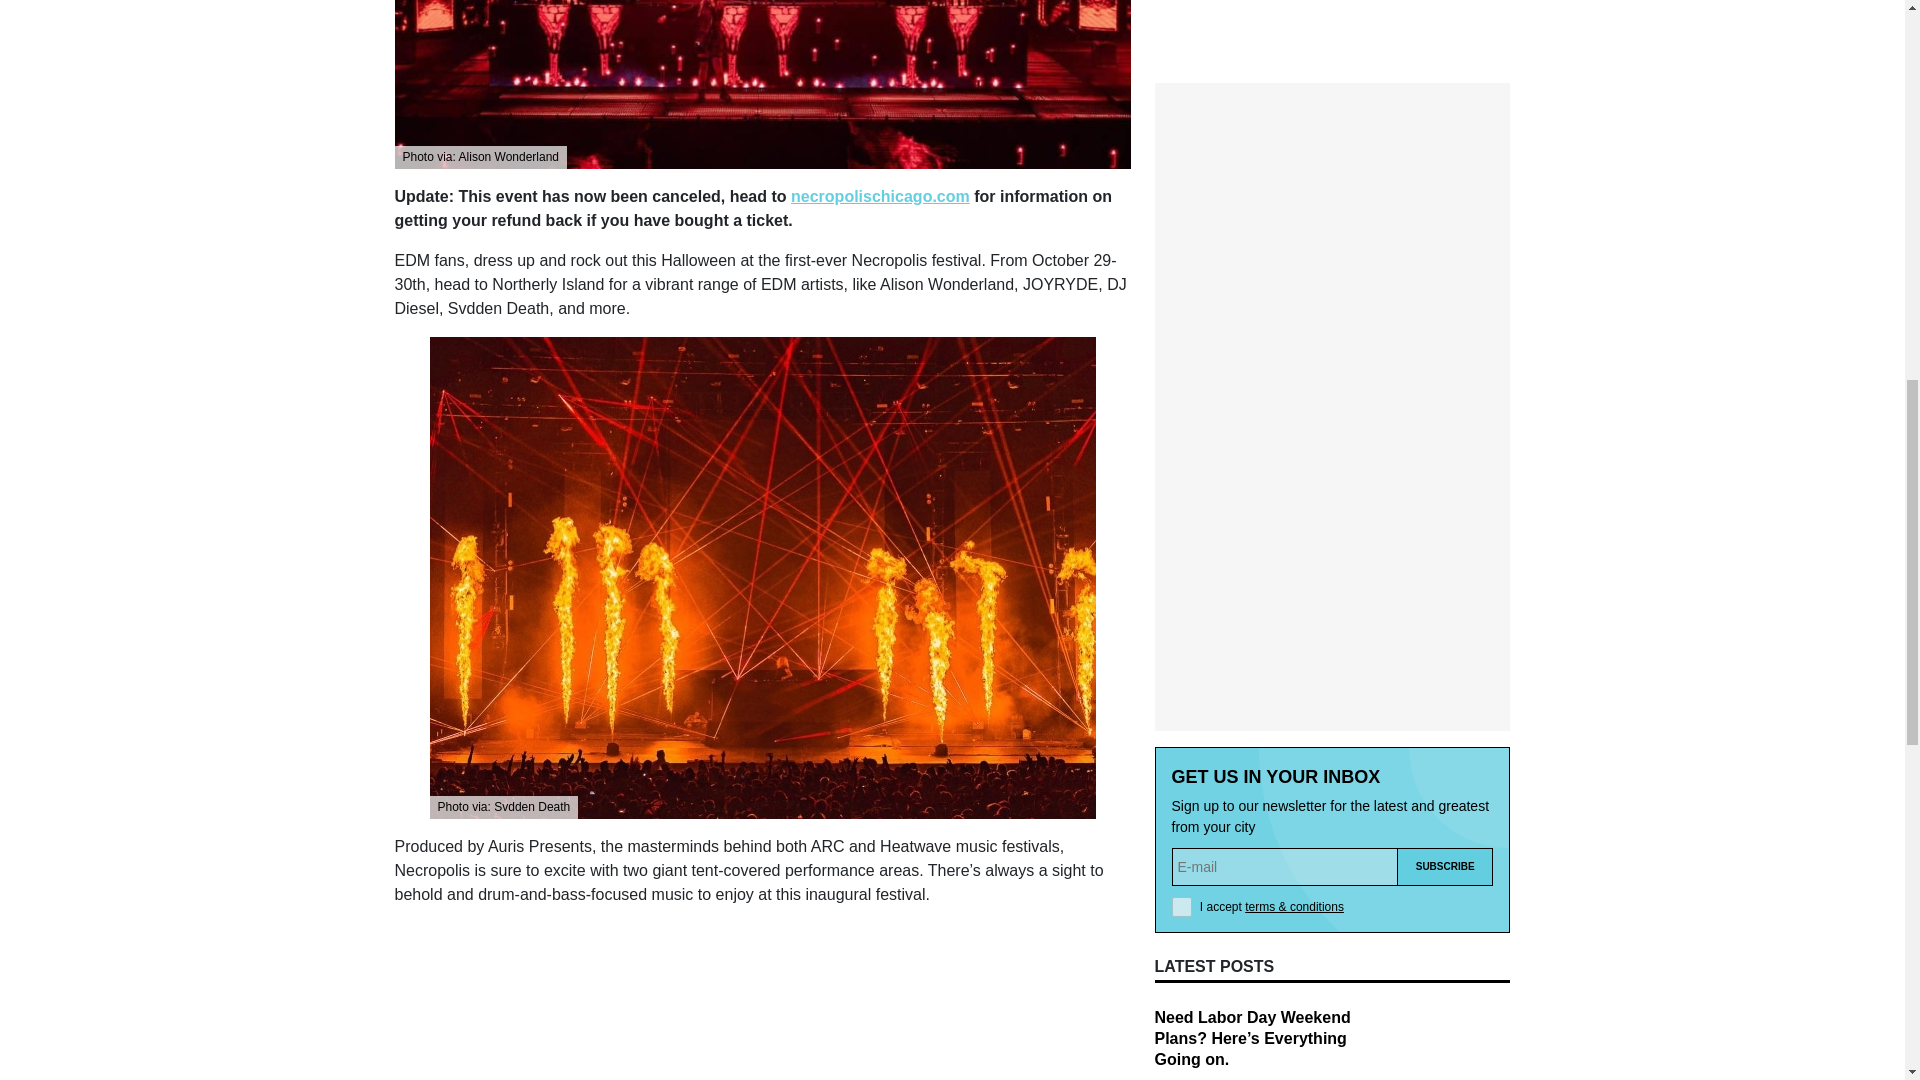 The image size is (1920, 1080). Describe the element at coordinates (1266, 876) in the screenshot. I see `The Best Free Things to Do In Chicago This Week` at that location.